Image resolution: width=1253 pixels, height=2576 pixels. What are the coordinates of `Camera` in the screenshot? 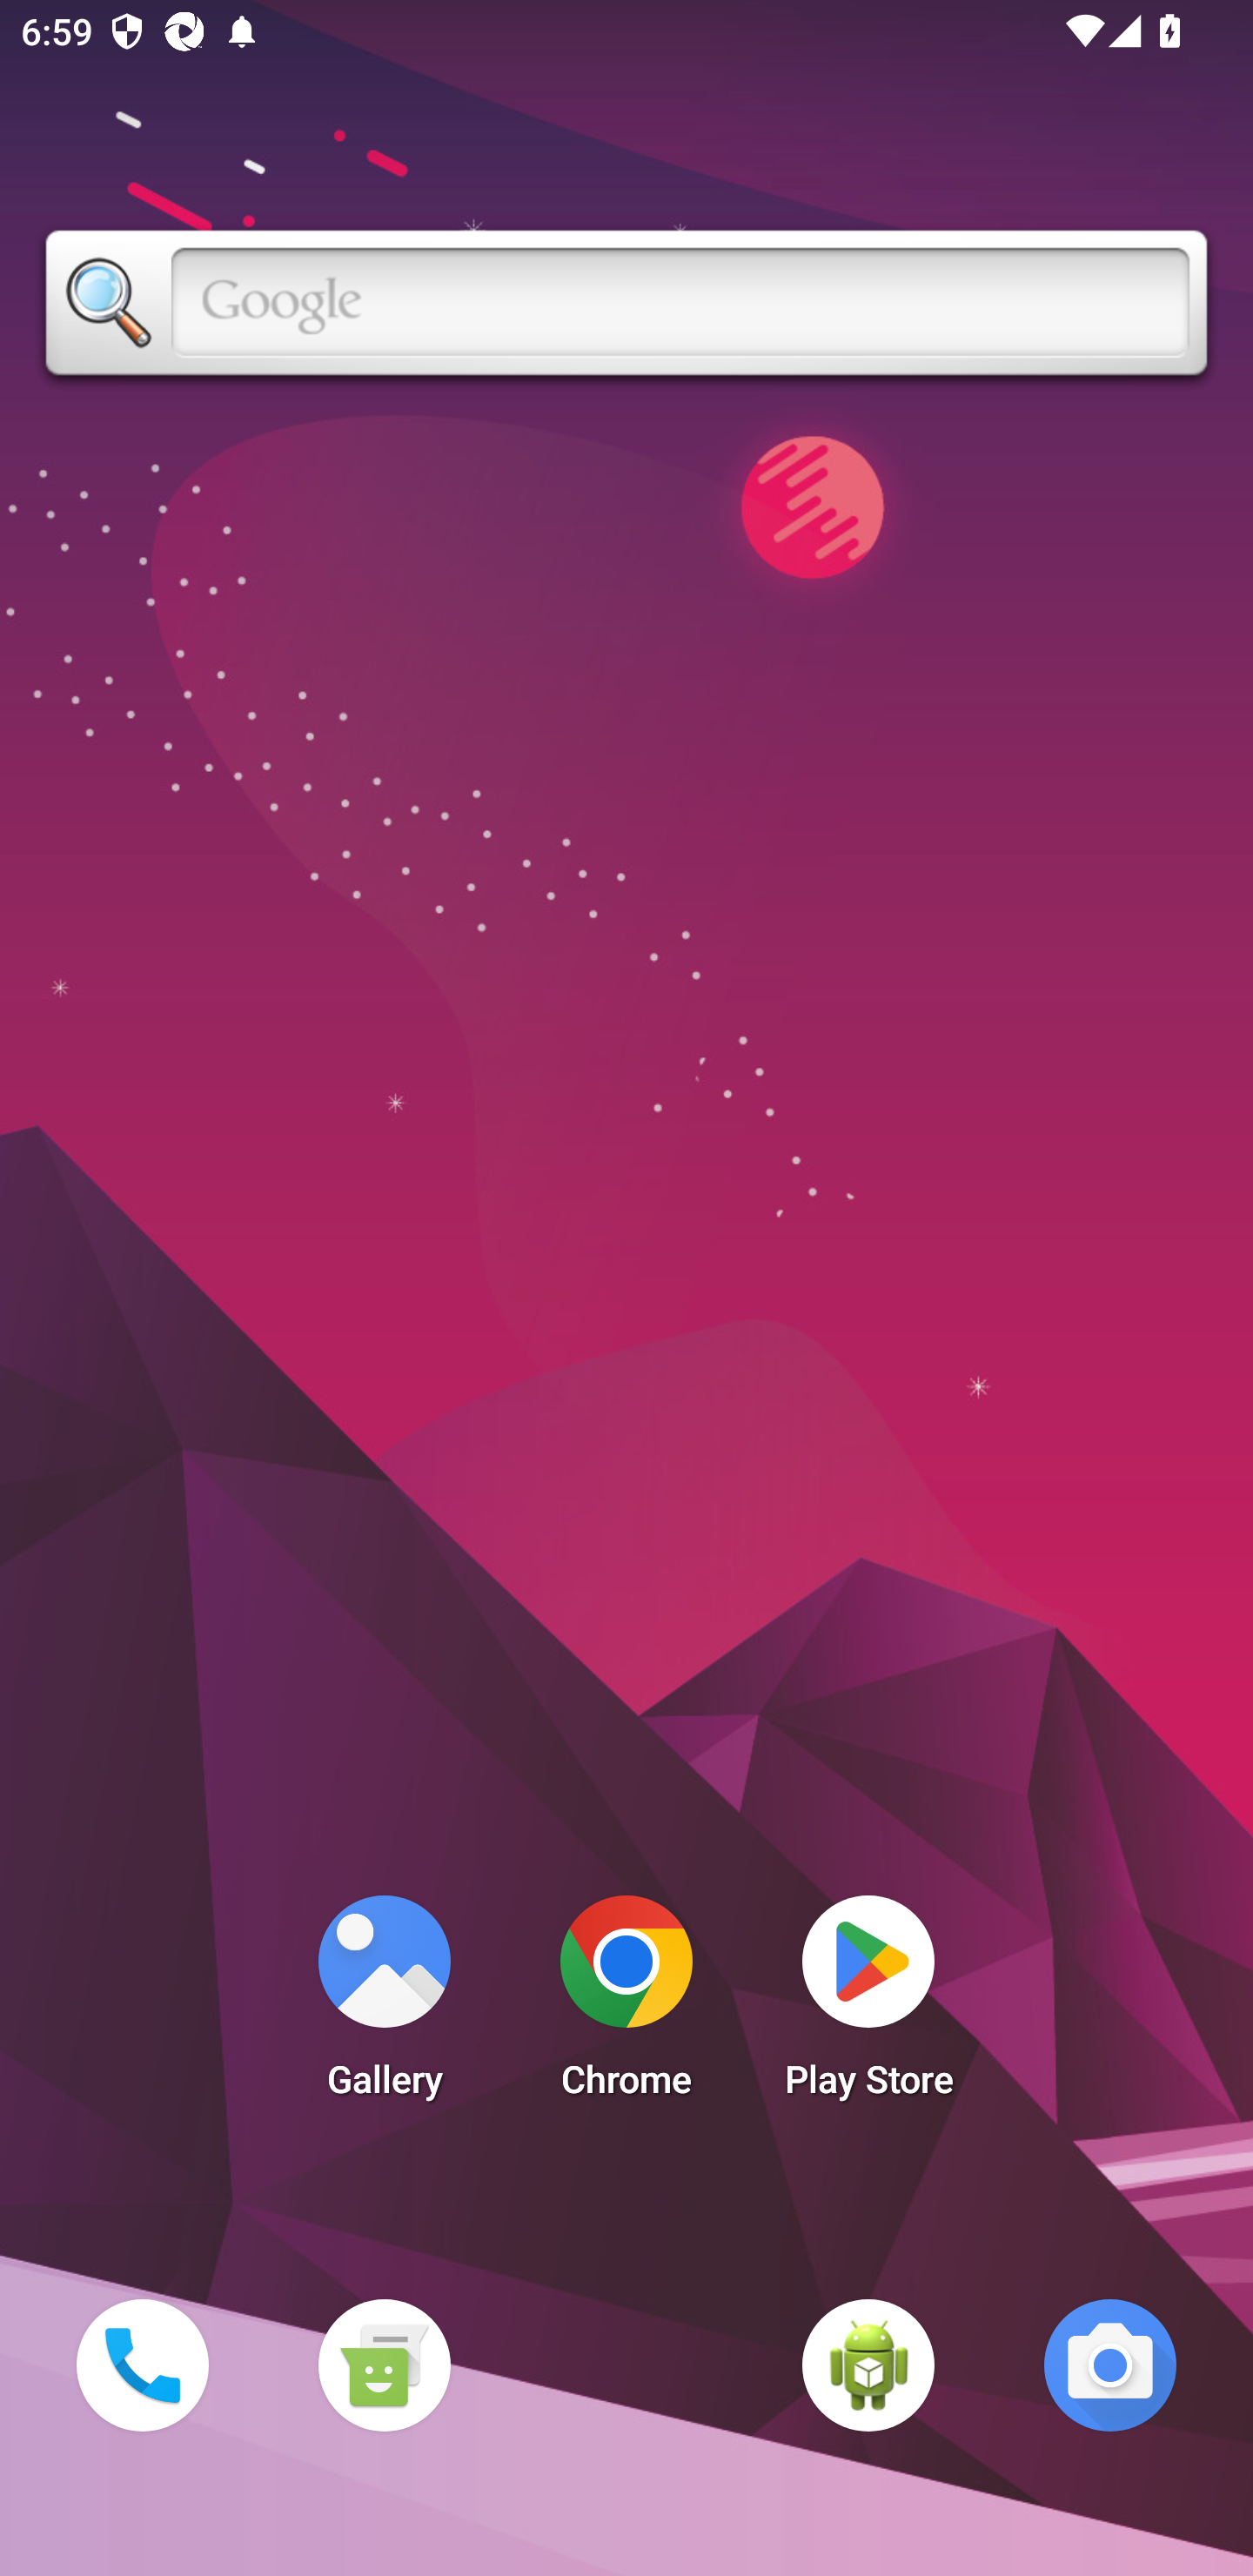 It's located at (1110, 2365).